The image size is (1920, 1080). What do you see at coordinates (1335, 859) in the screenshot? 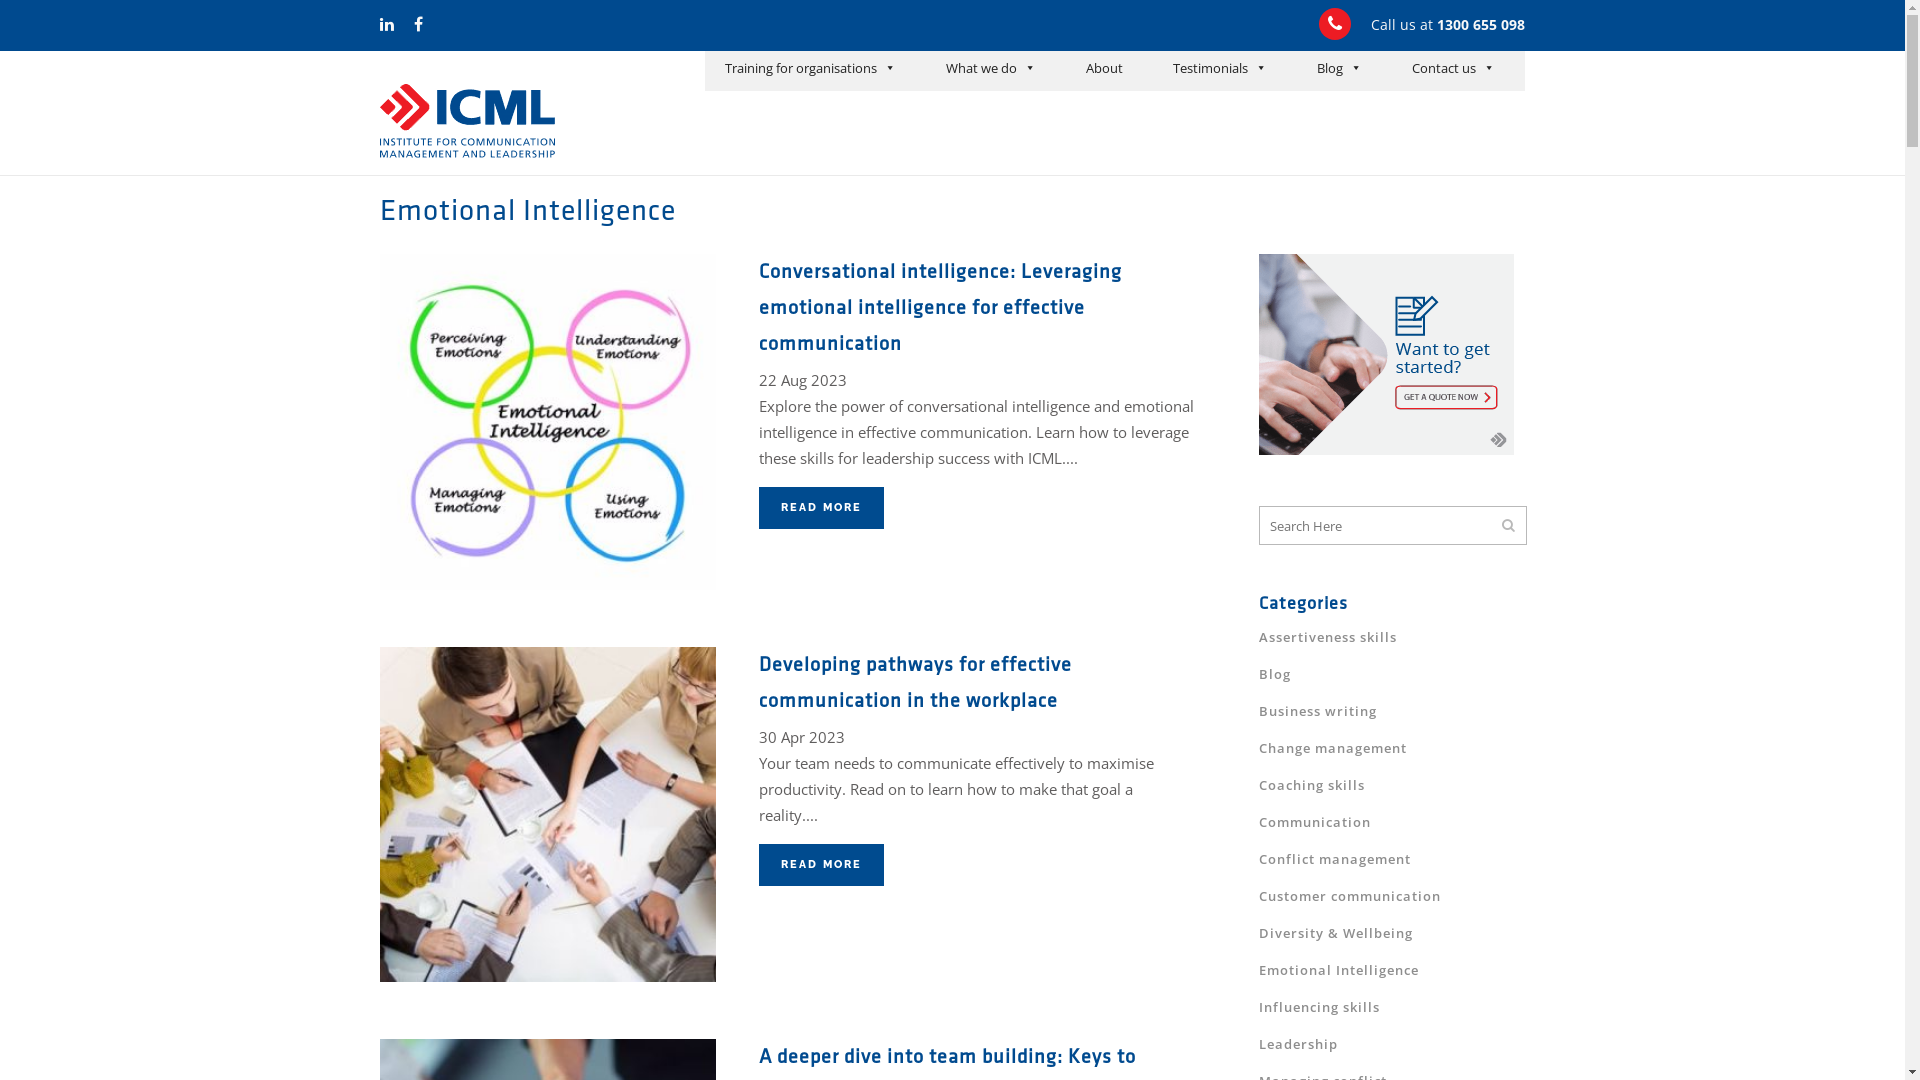
I see `Conflict management` at bounding box center [1335, 859].